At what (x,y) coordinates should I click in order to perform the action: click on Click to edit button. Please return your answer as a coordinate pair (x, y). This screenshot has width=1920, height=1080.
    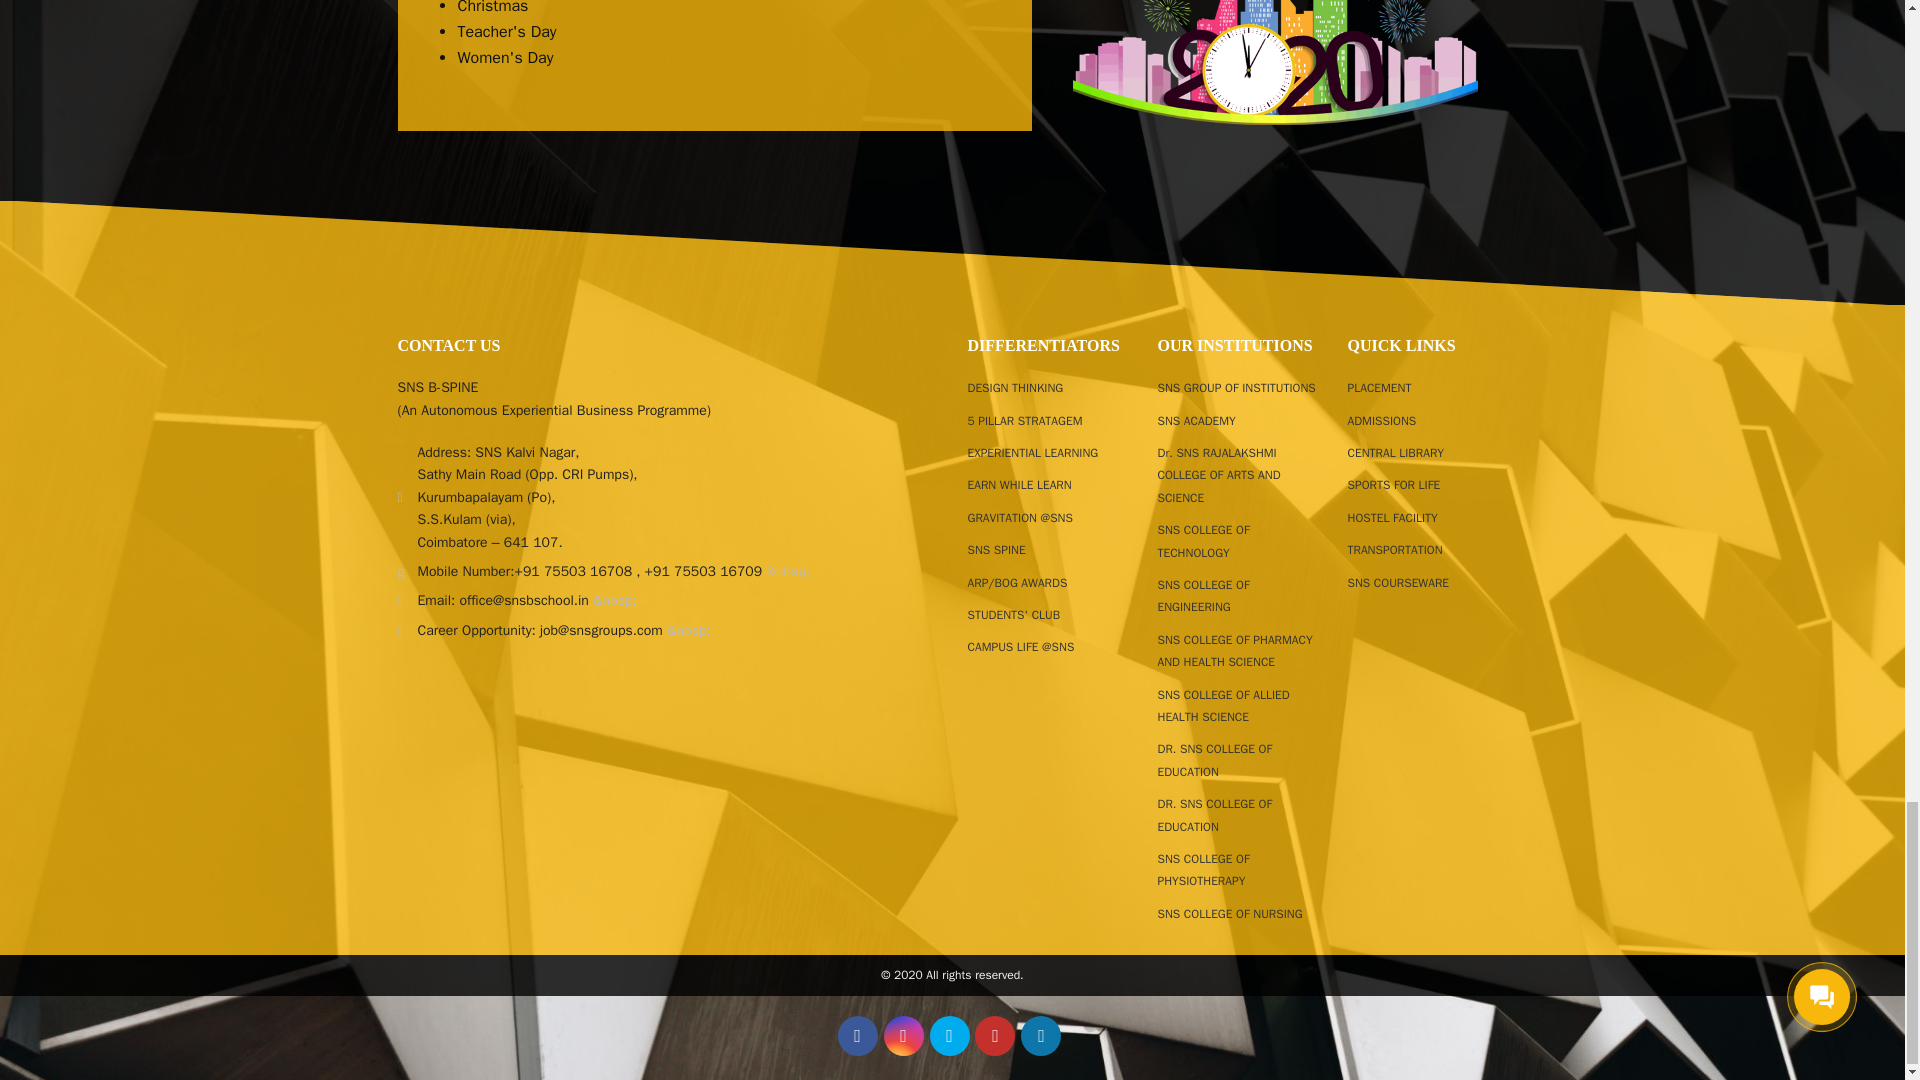
    Looking at the image, I should click on (949, 1036).